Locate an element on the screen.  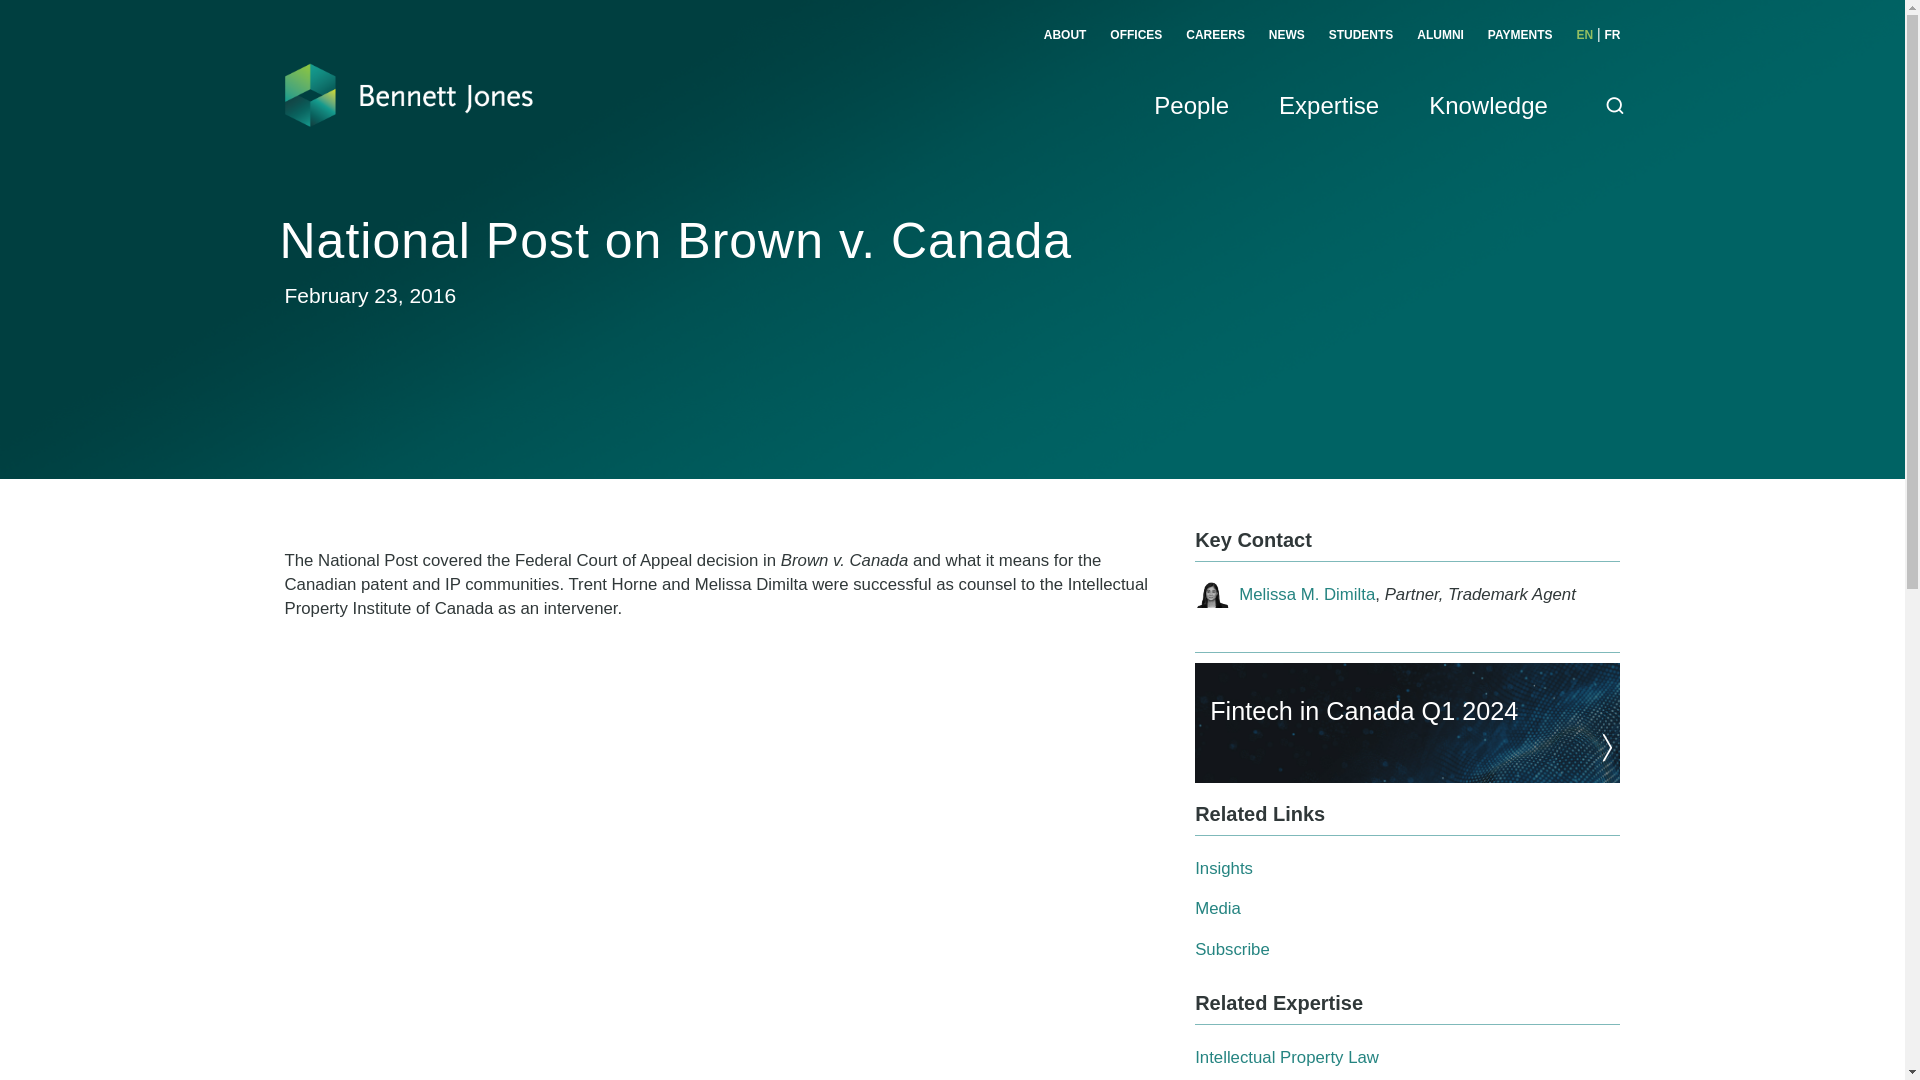
FR is located at coordinates (1612, 35).